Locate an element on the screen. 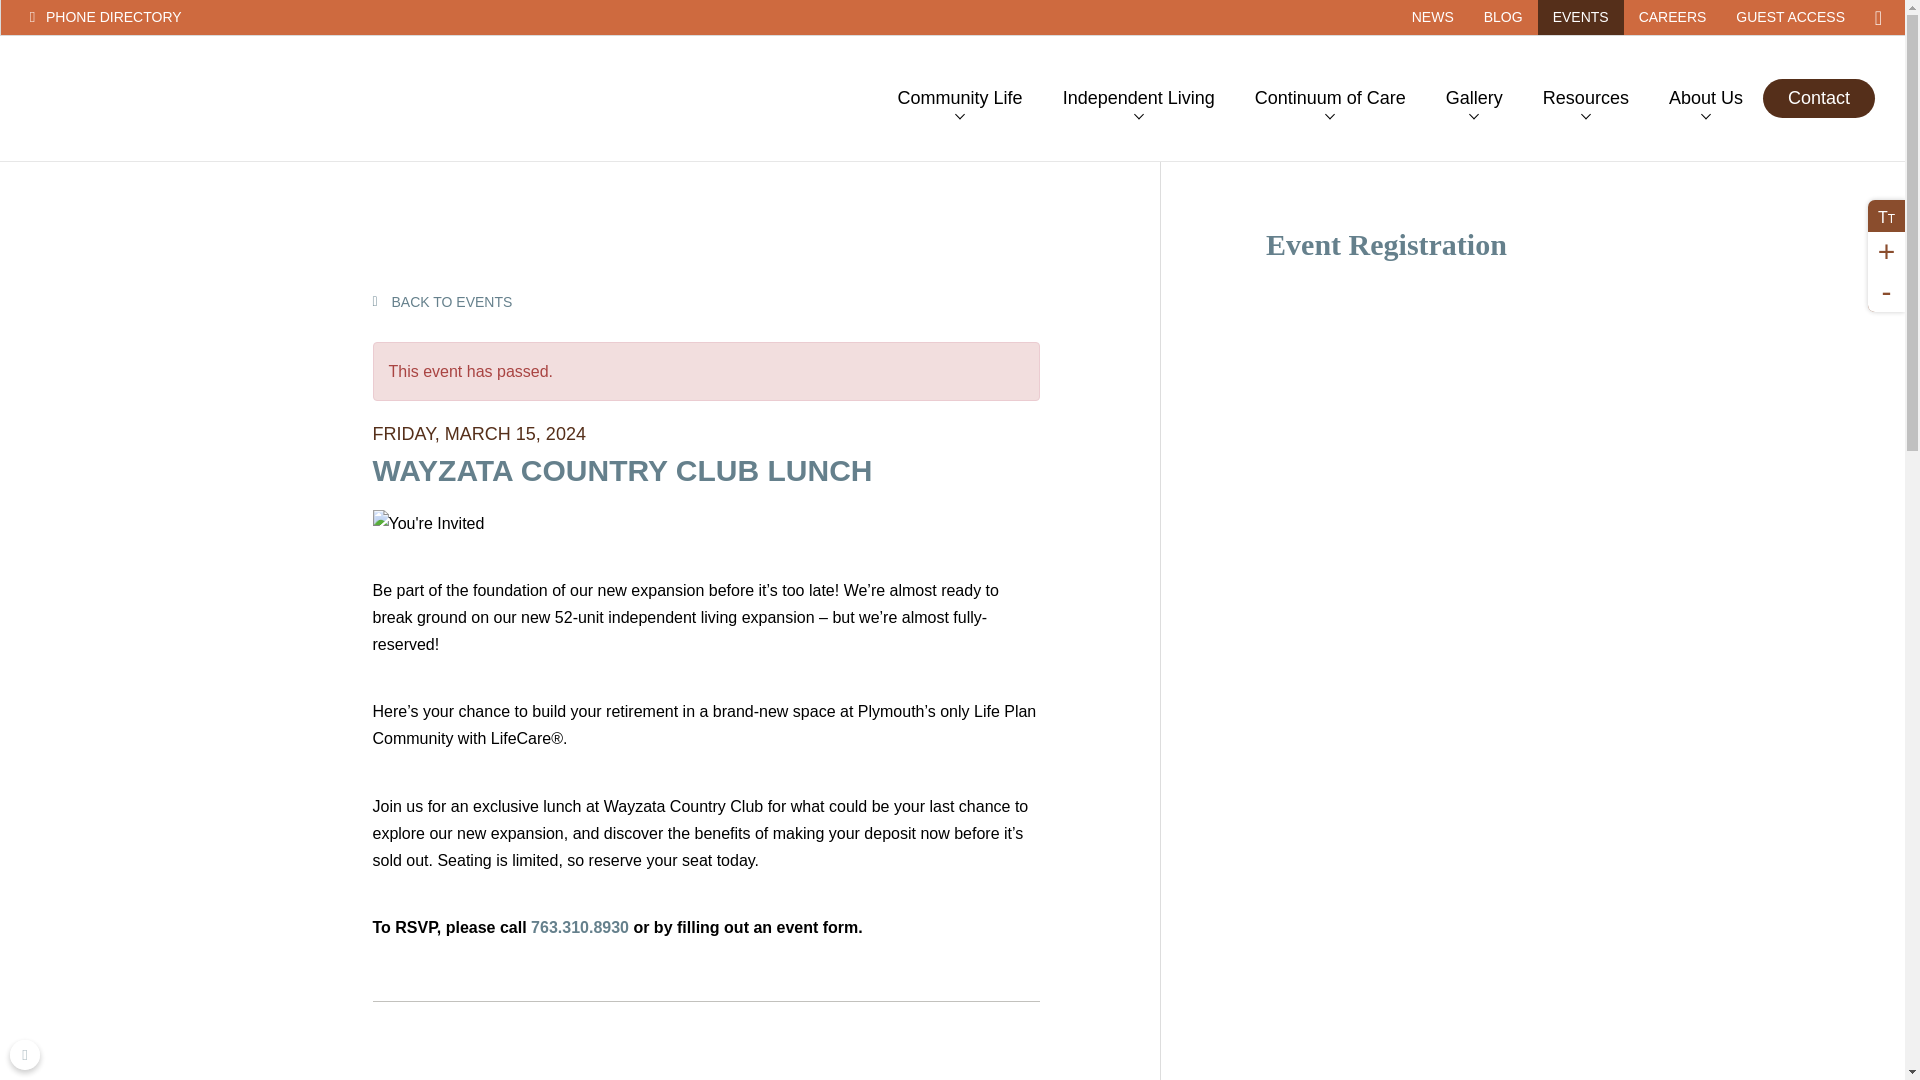  Contact is located at coordinates (1818, 98).